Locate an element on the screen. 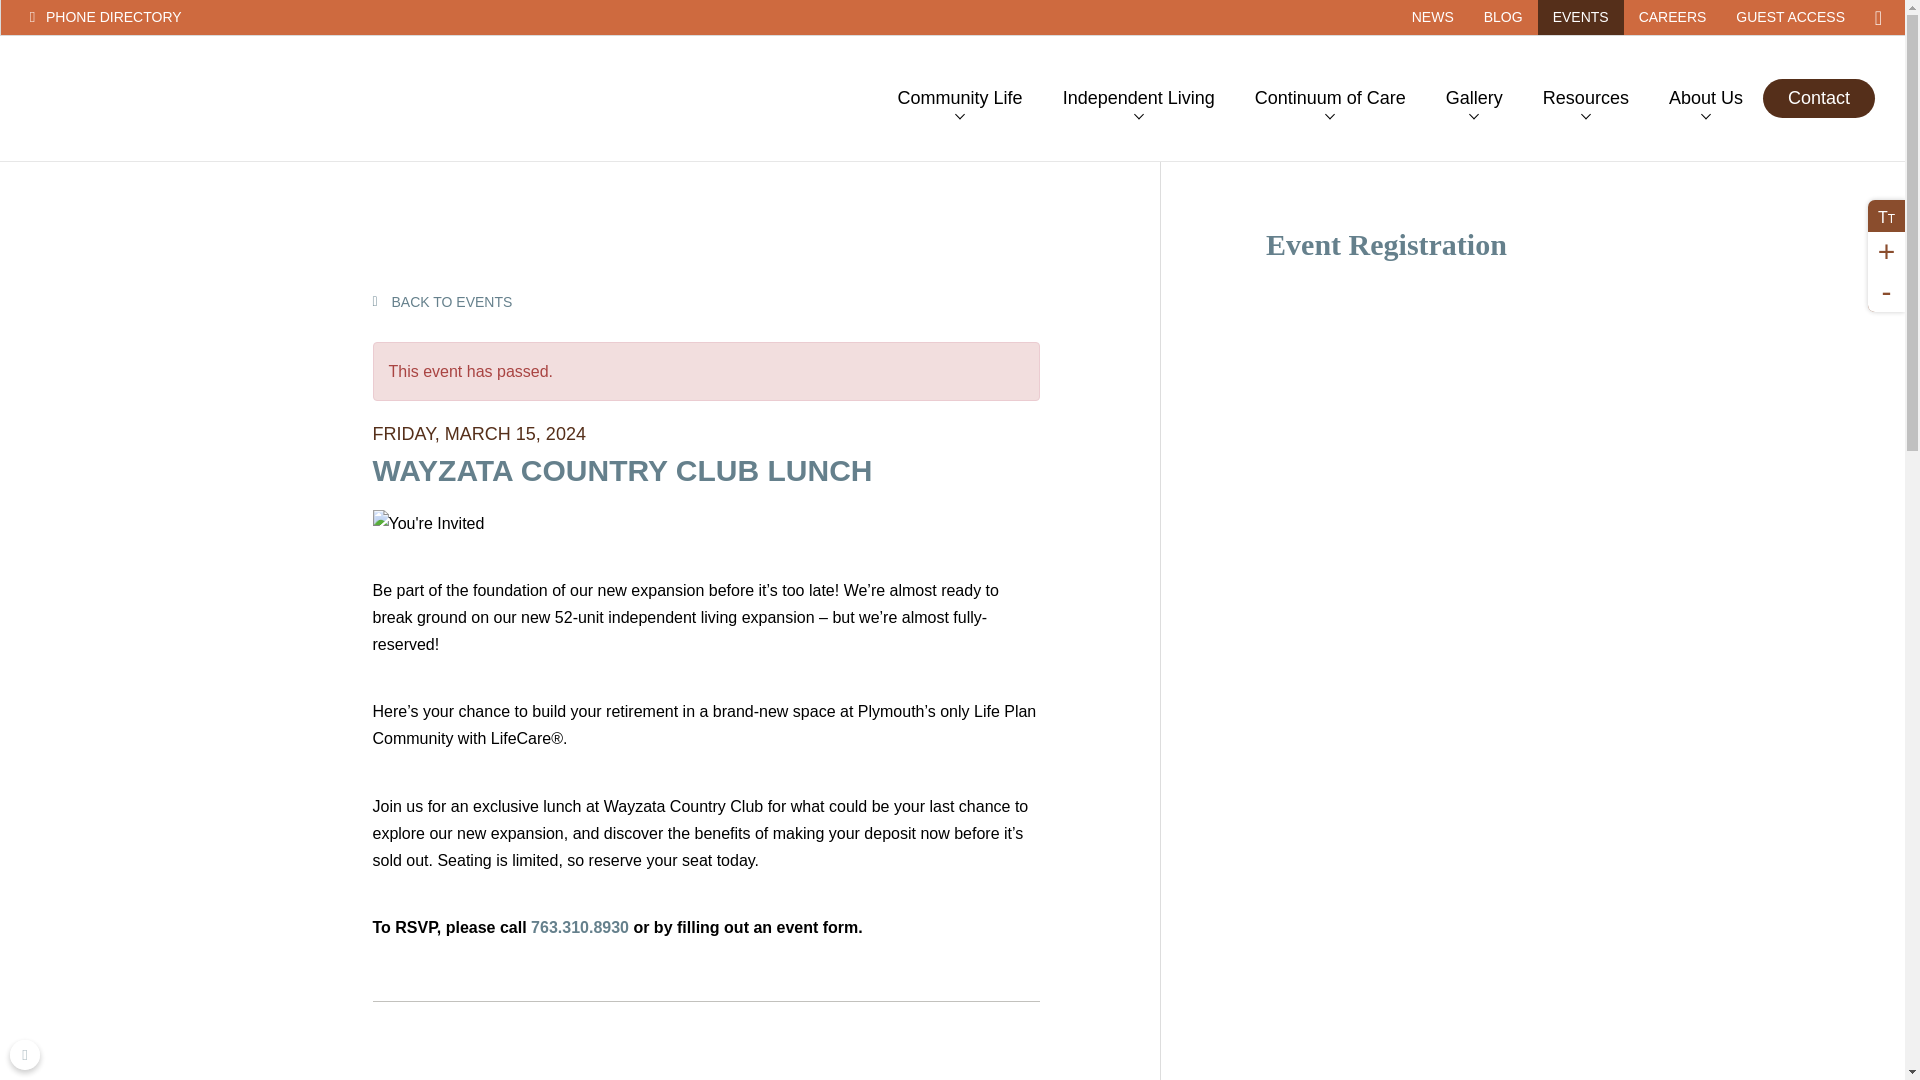  Contact is located at coordinates (1818, 98).